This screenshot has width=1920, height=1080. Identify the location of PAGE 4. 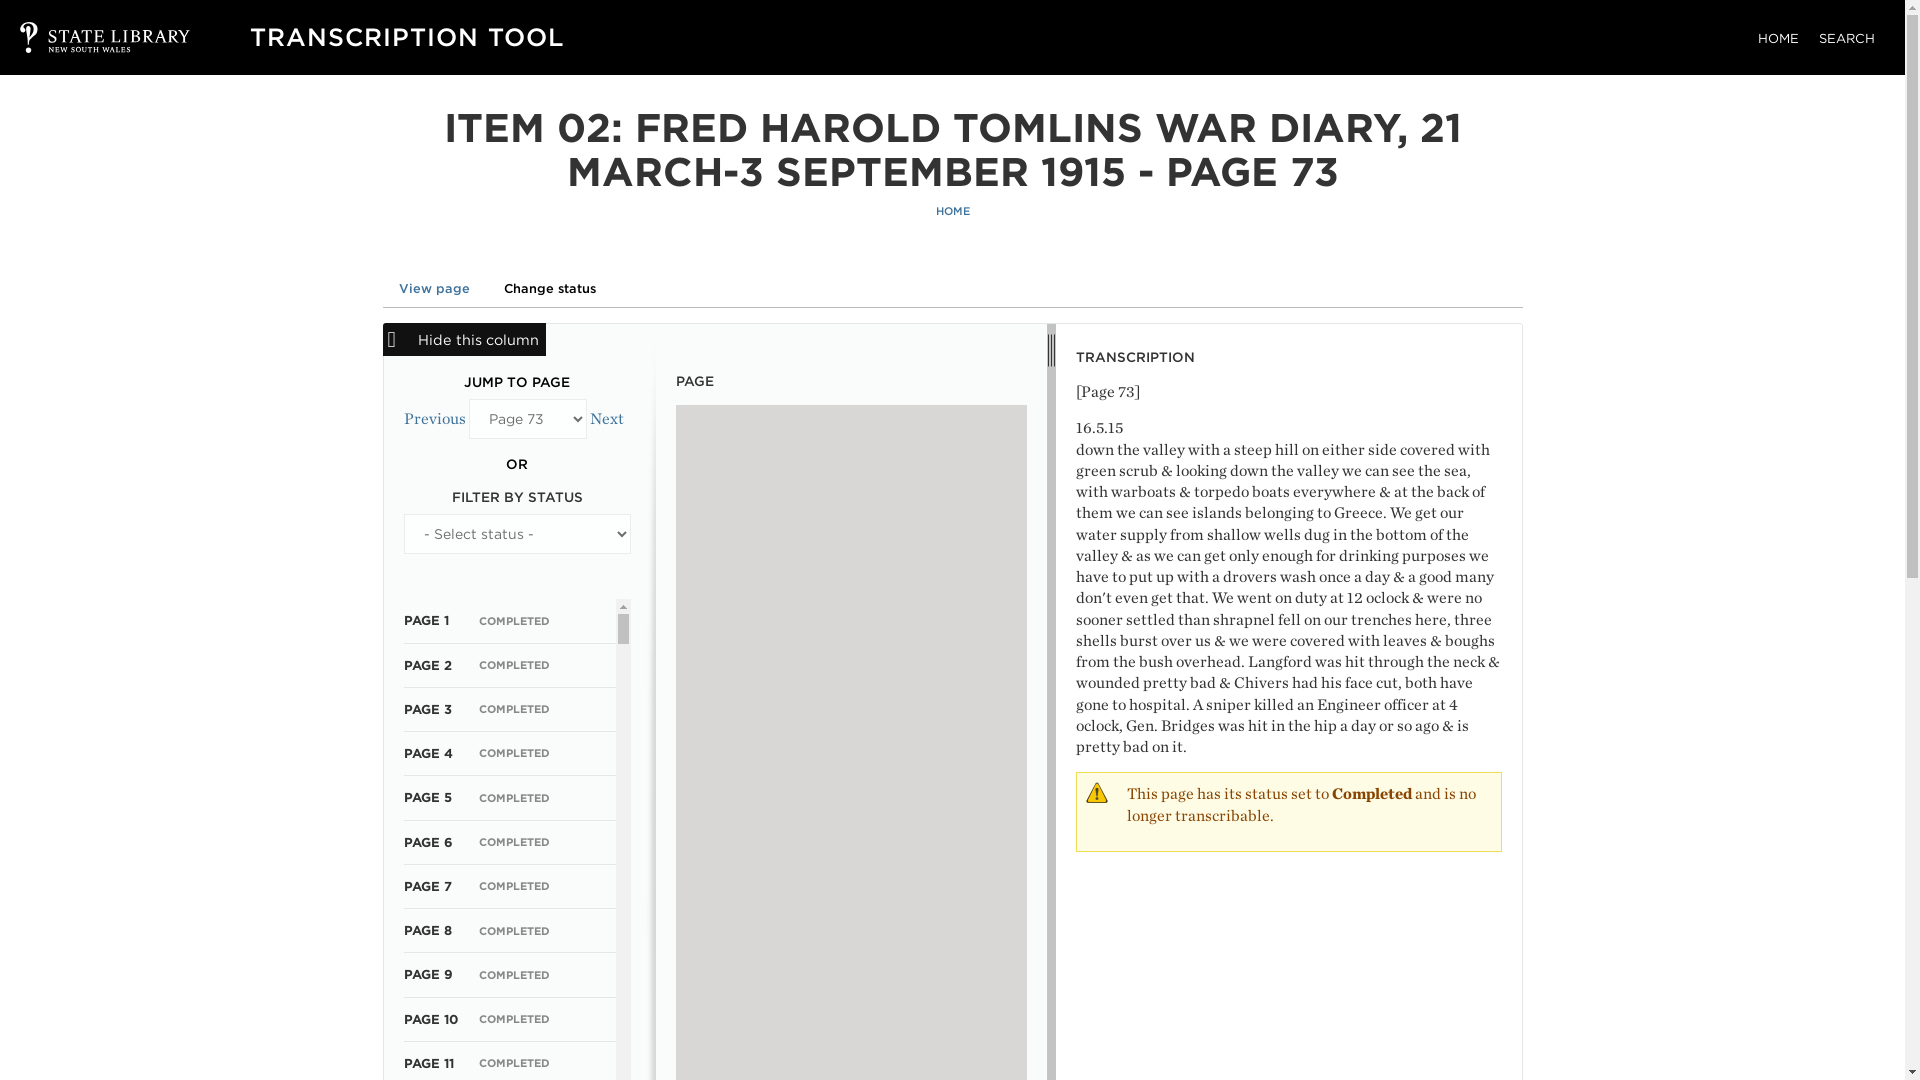
(428, 754).